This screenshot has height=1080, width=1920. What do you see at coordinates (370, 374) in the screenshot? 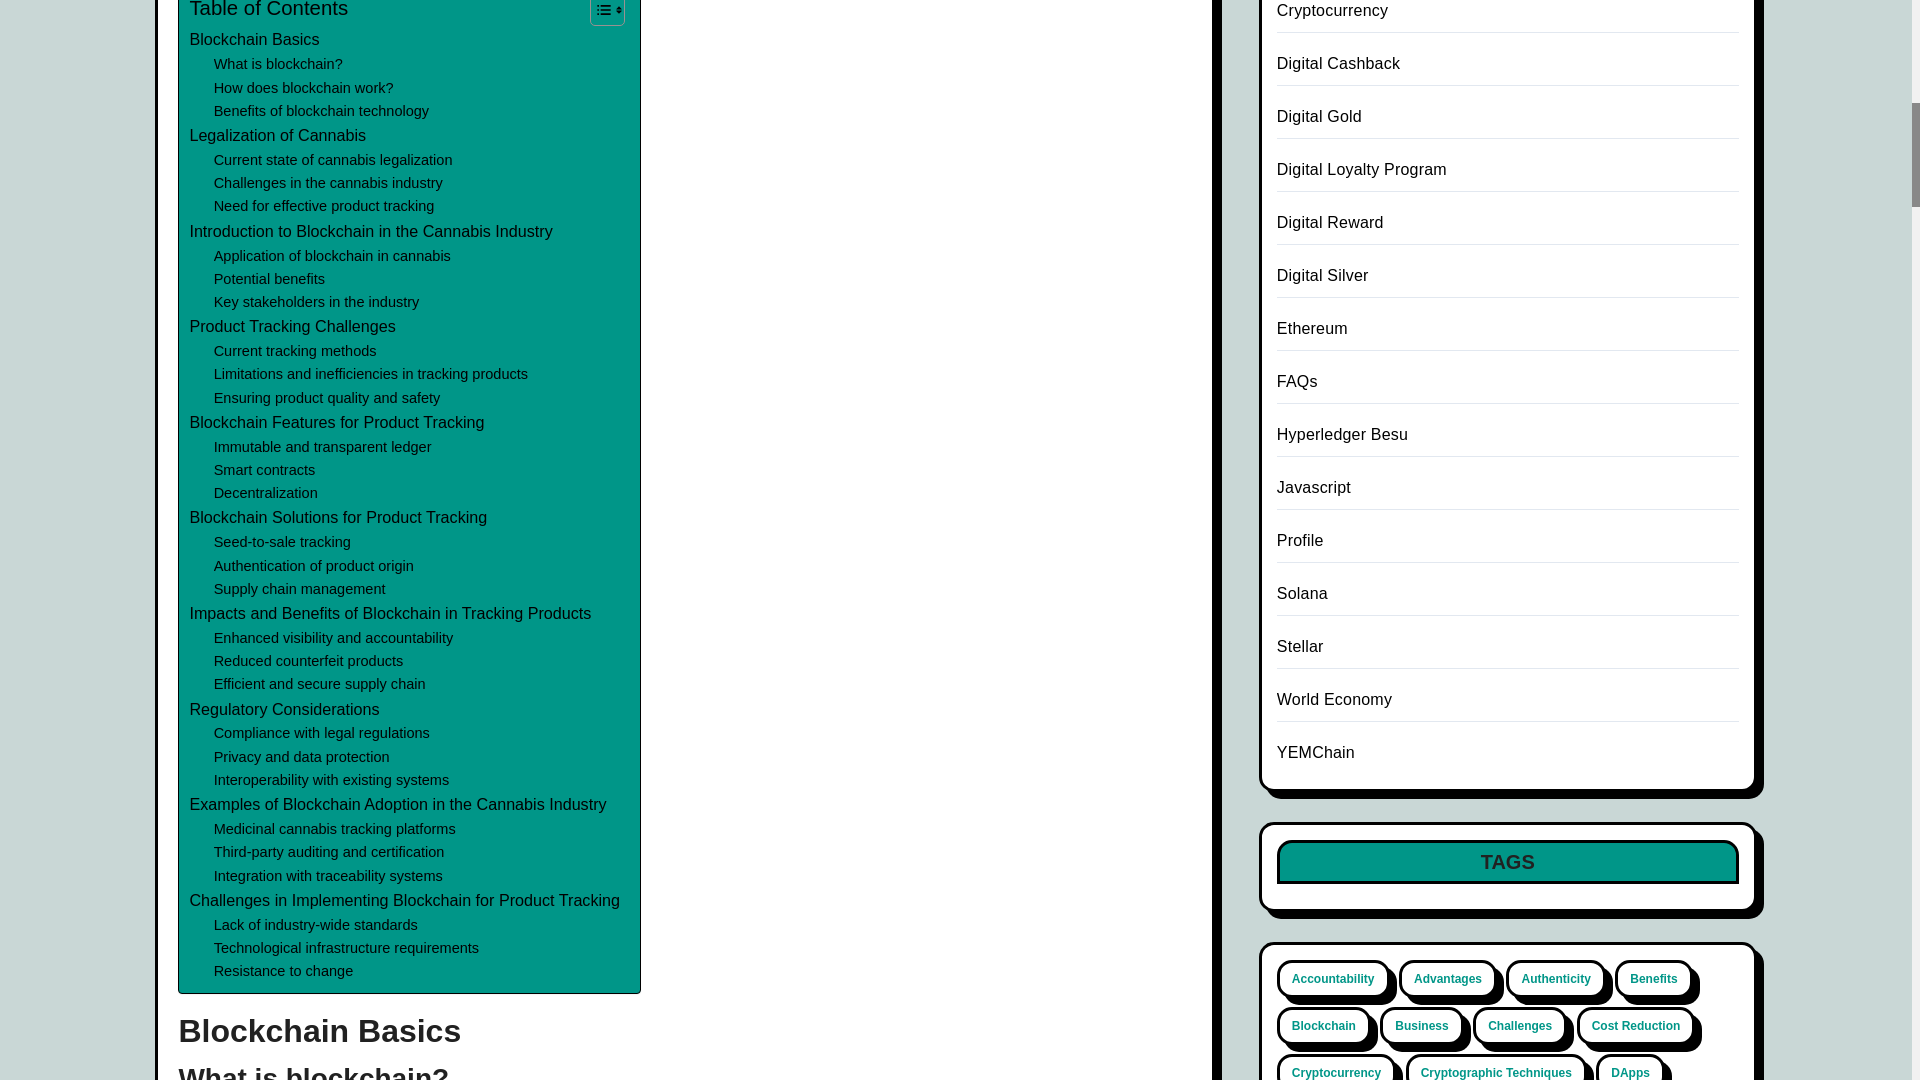
I see `Limitations and inefficiencies in tracking products` at bounding box center [370, 374].